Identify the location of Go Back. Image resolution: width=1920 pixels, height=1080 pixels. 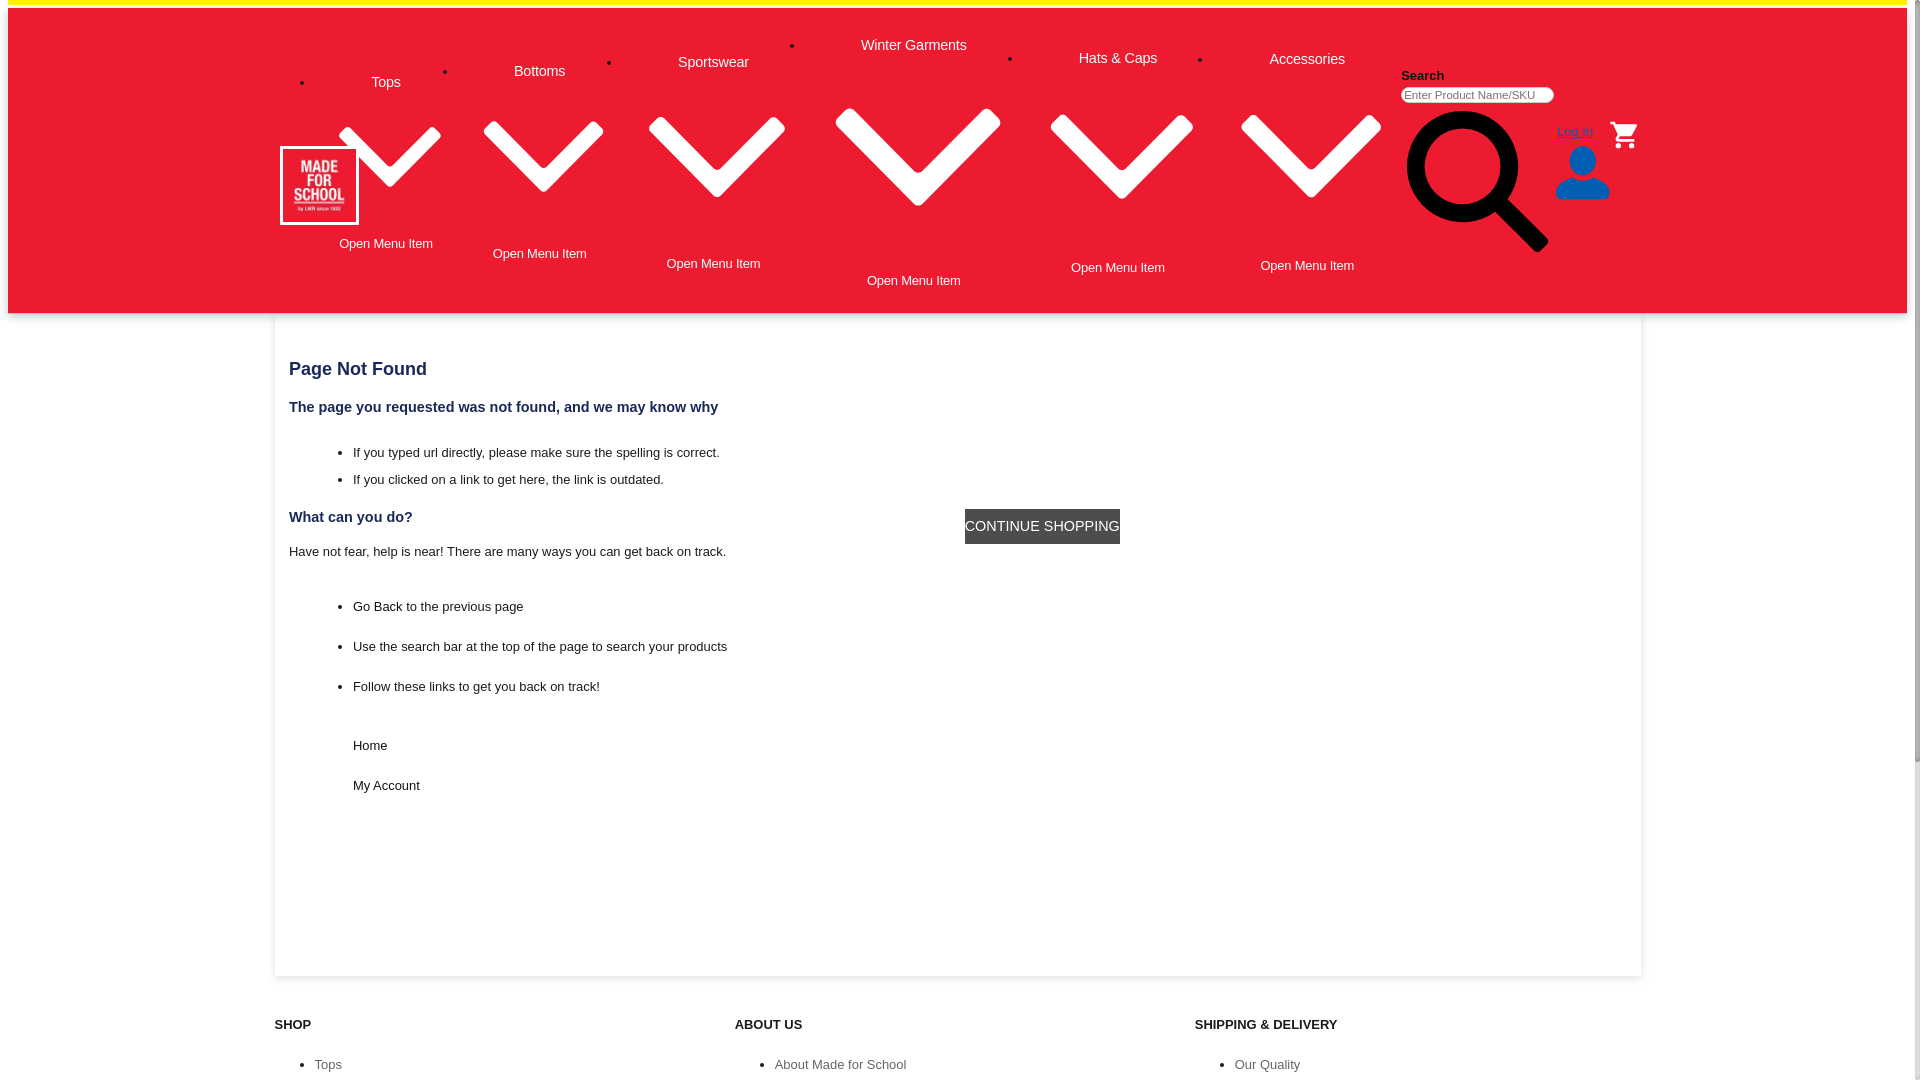
(378, 606).